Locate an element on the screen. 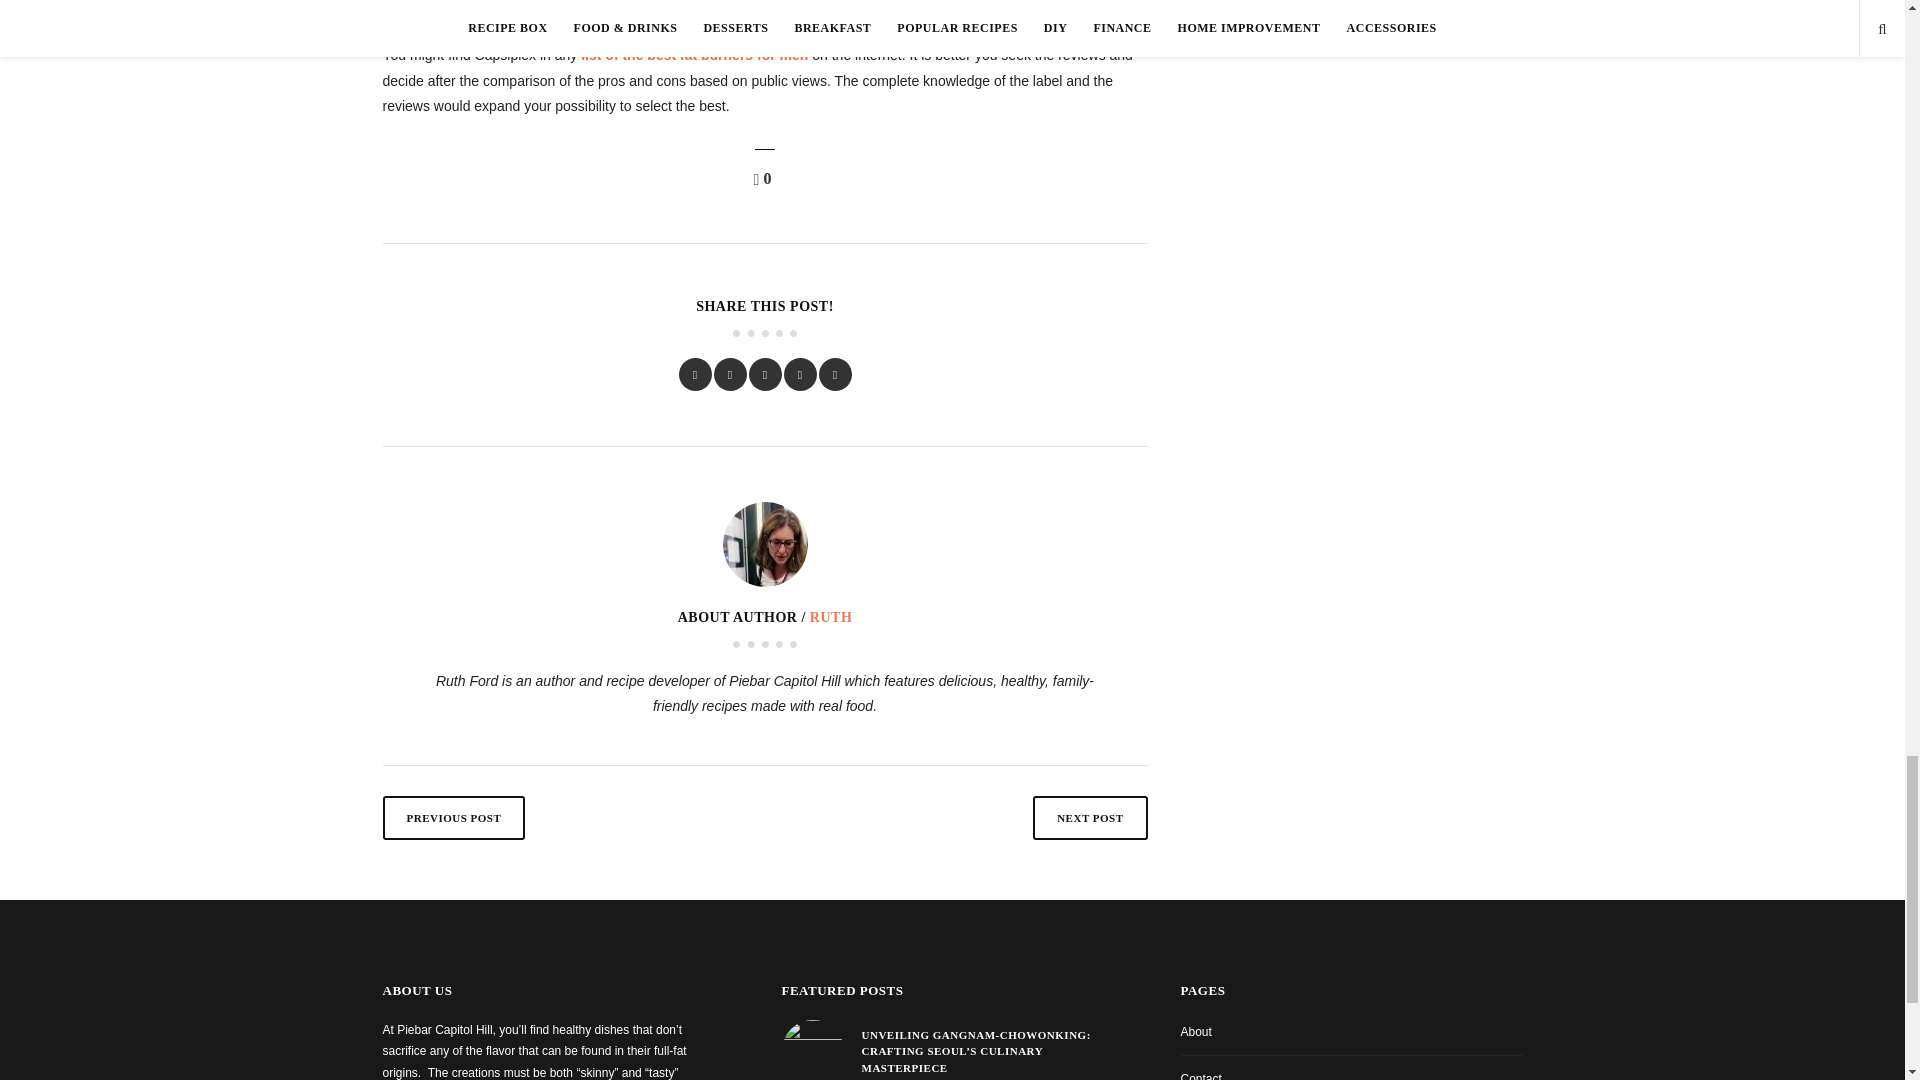 This screenshot has height=1080, width=1920. list of the best fat burners for men is located at coordinates (694, 54).